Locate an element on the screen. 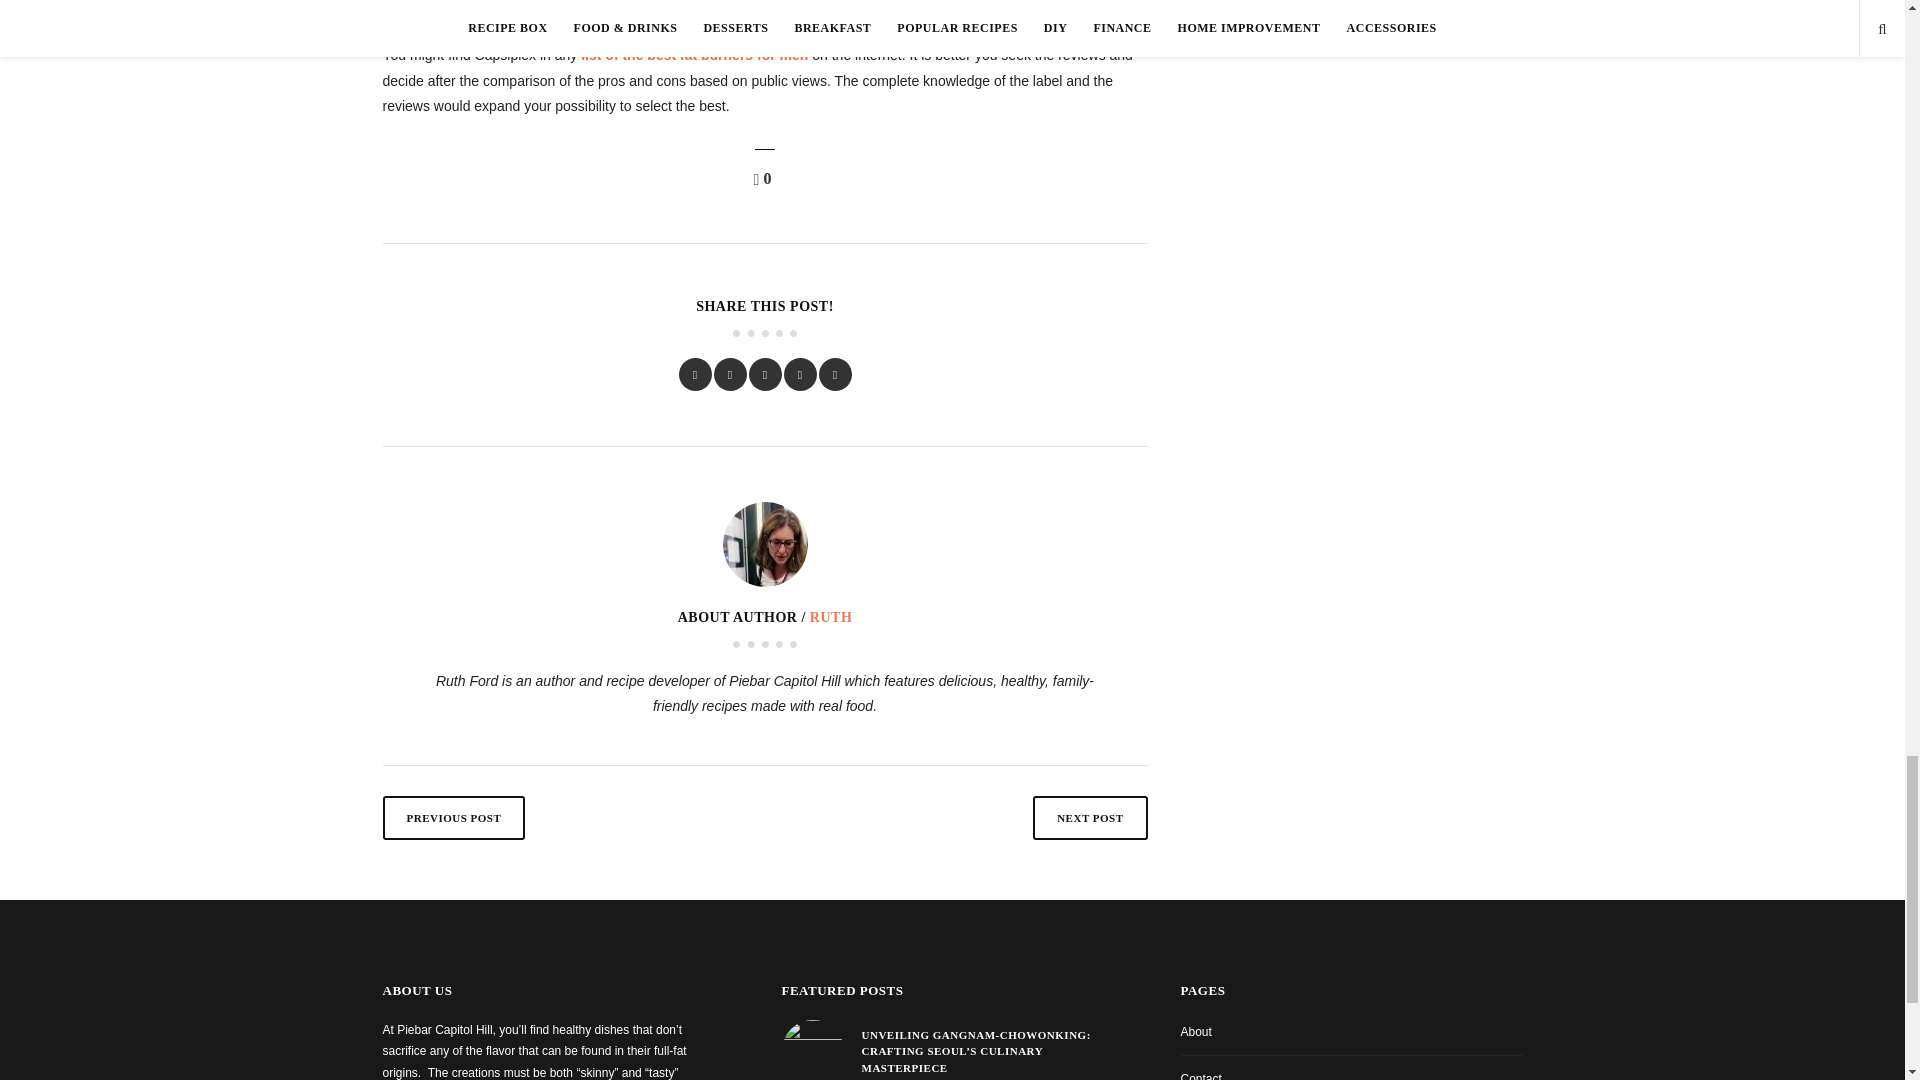 This screenshot has height=1080, width=1920. list of the best fat burners for men is located at coordinates (694, 54).